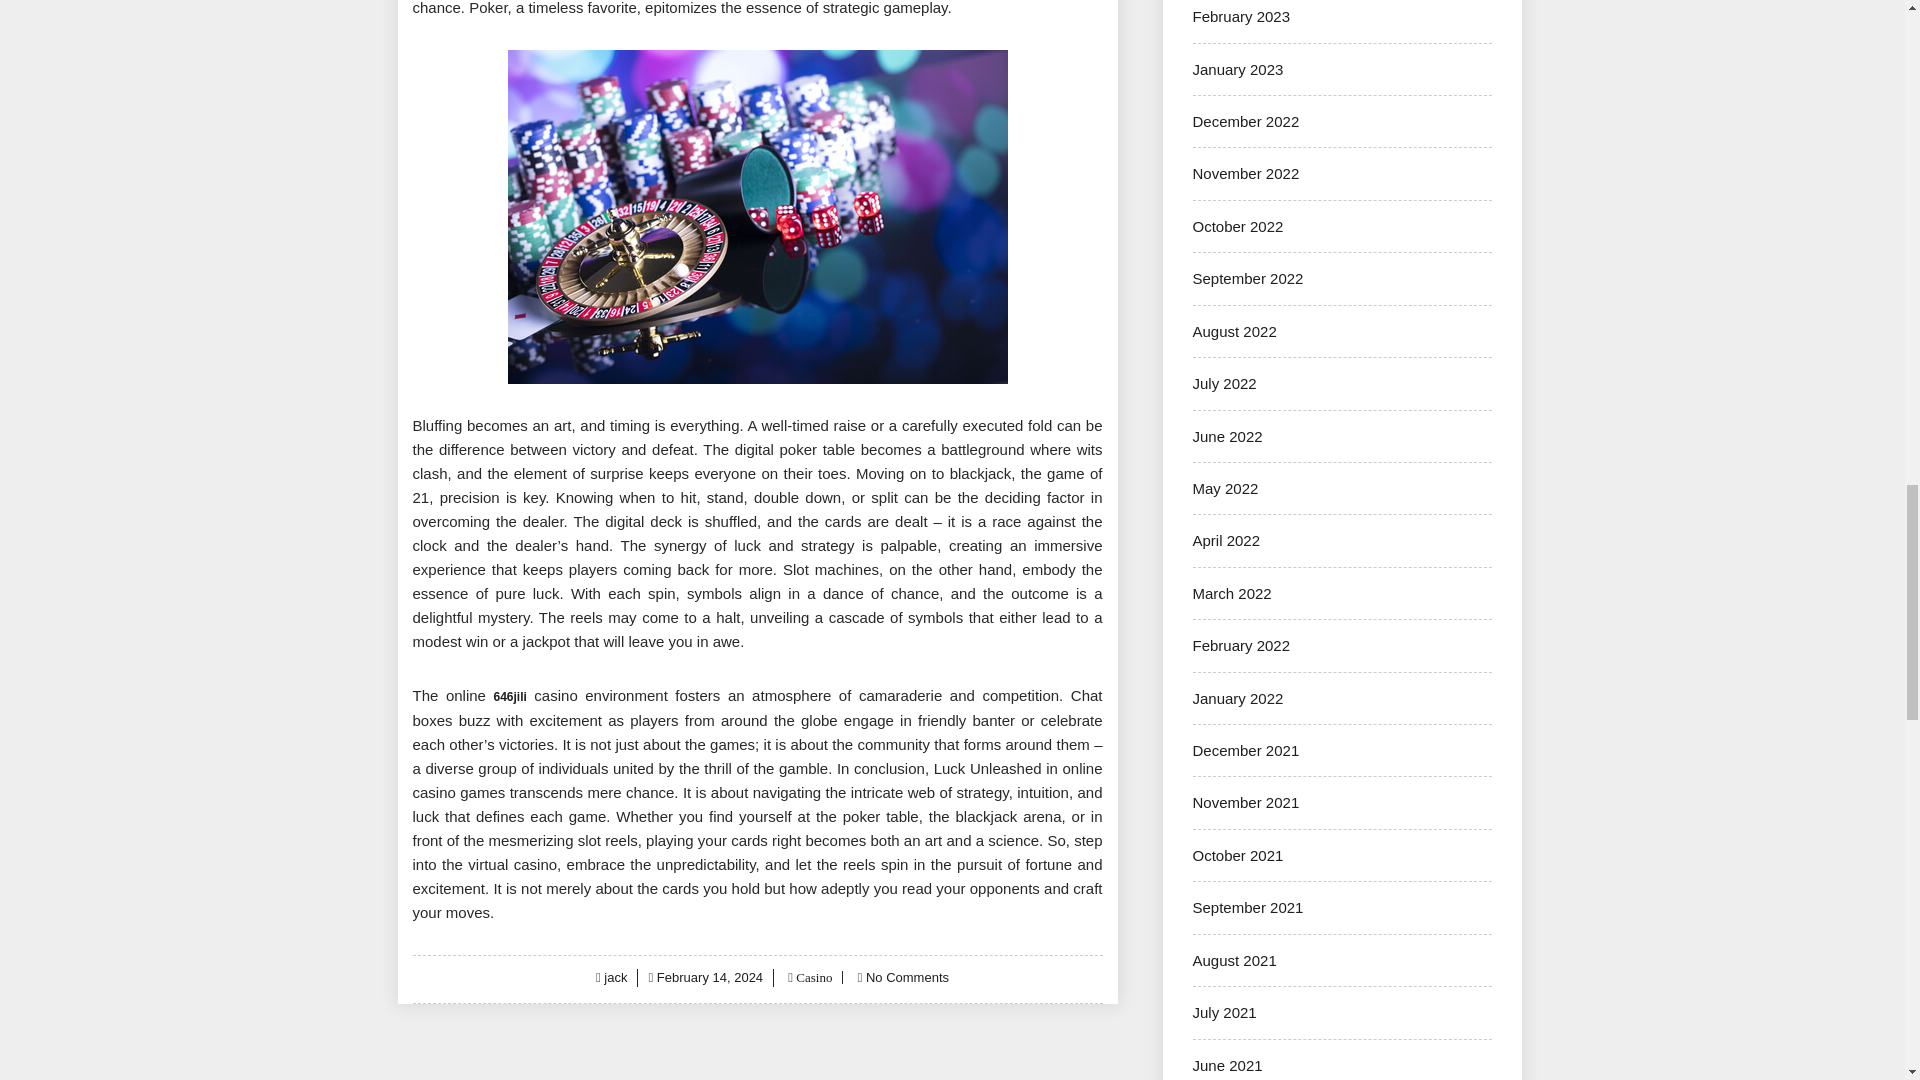  Describe the element at coordinates (709, 976) in the screenshot. I see `February 14, 2024` at that location.